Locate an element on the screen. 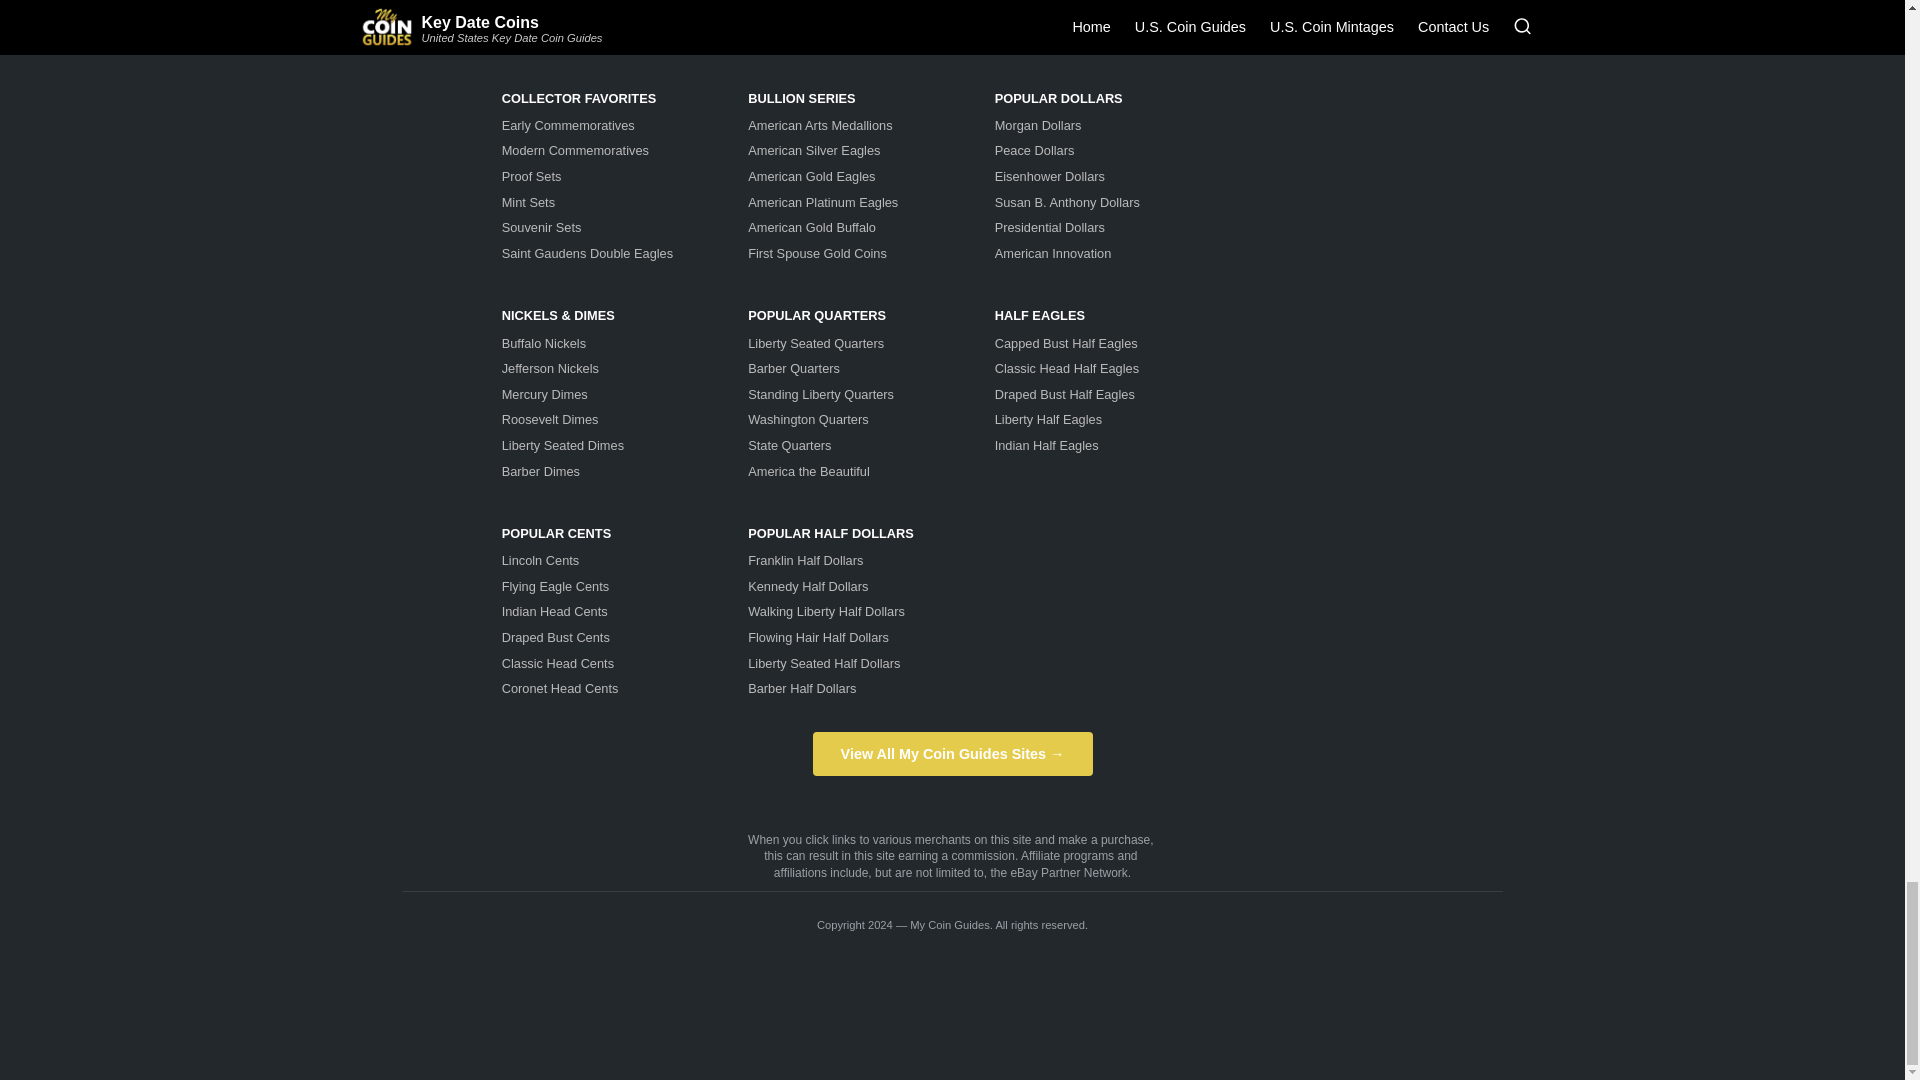 The image size is (1920, 1080). Peace Dollars is located at coordinates (1034, 150).